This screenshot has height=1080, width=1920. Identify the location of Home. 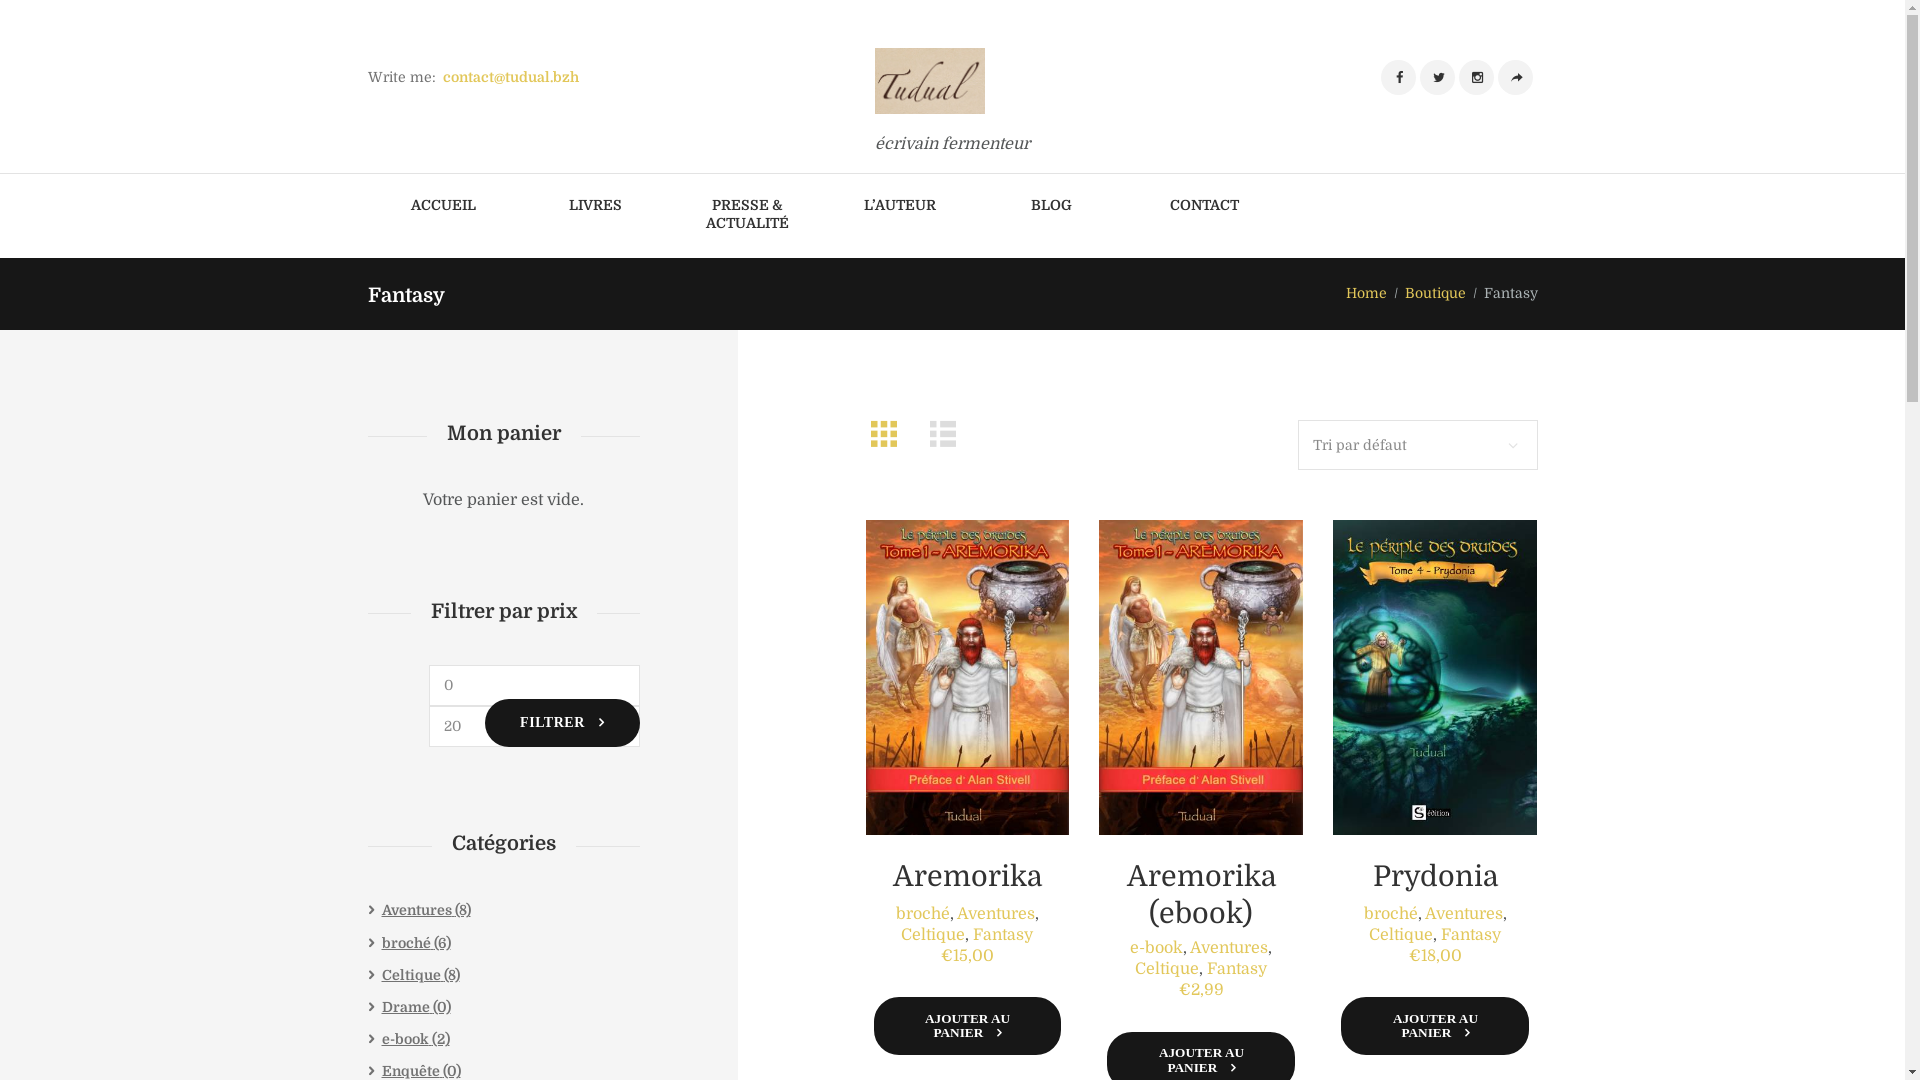
(1366, 294).